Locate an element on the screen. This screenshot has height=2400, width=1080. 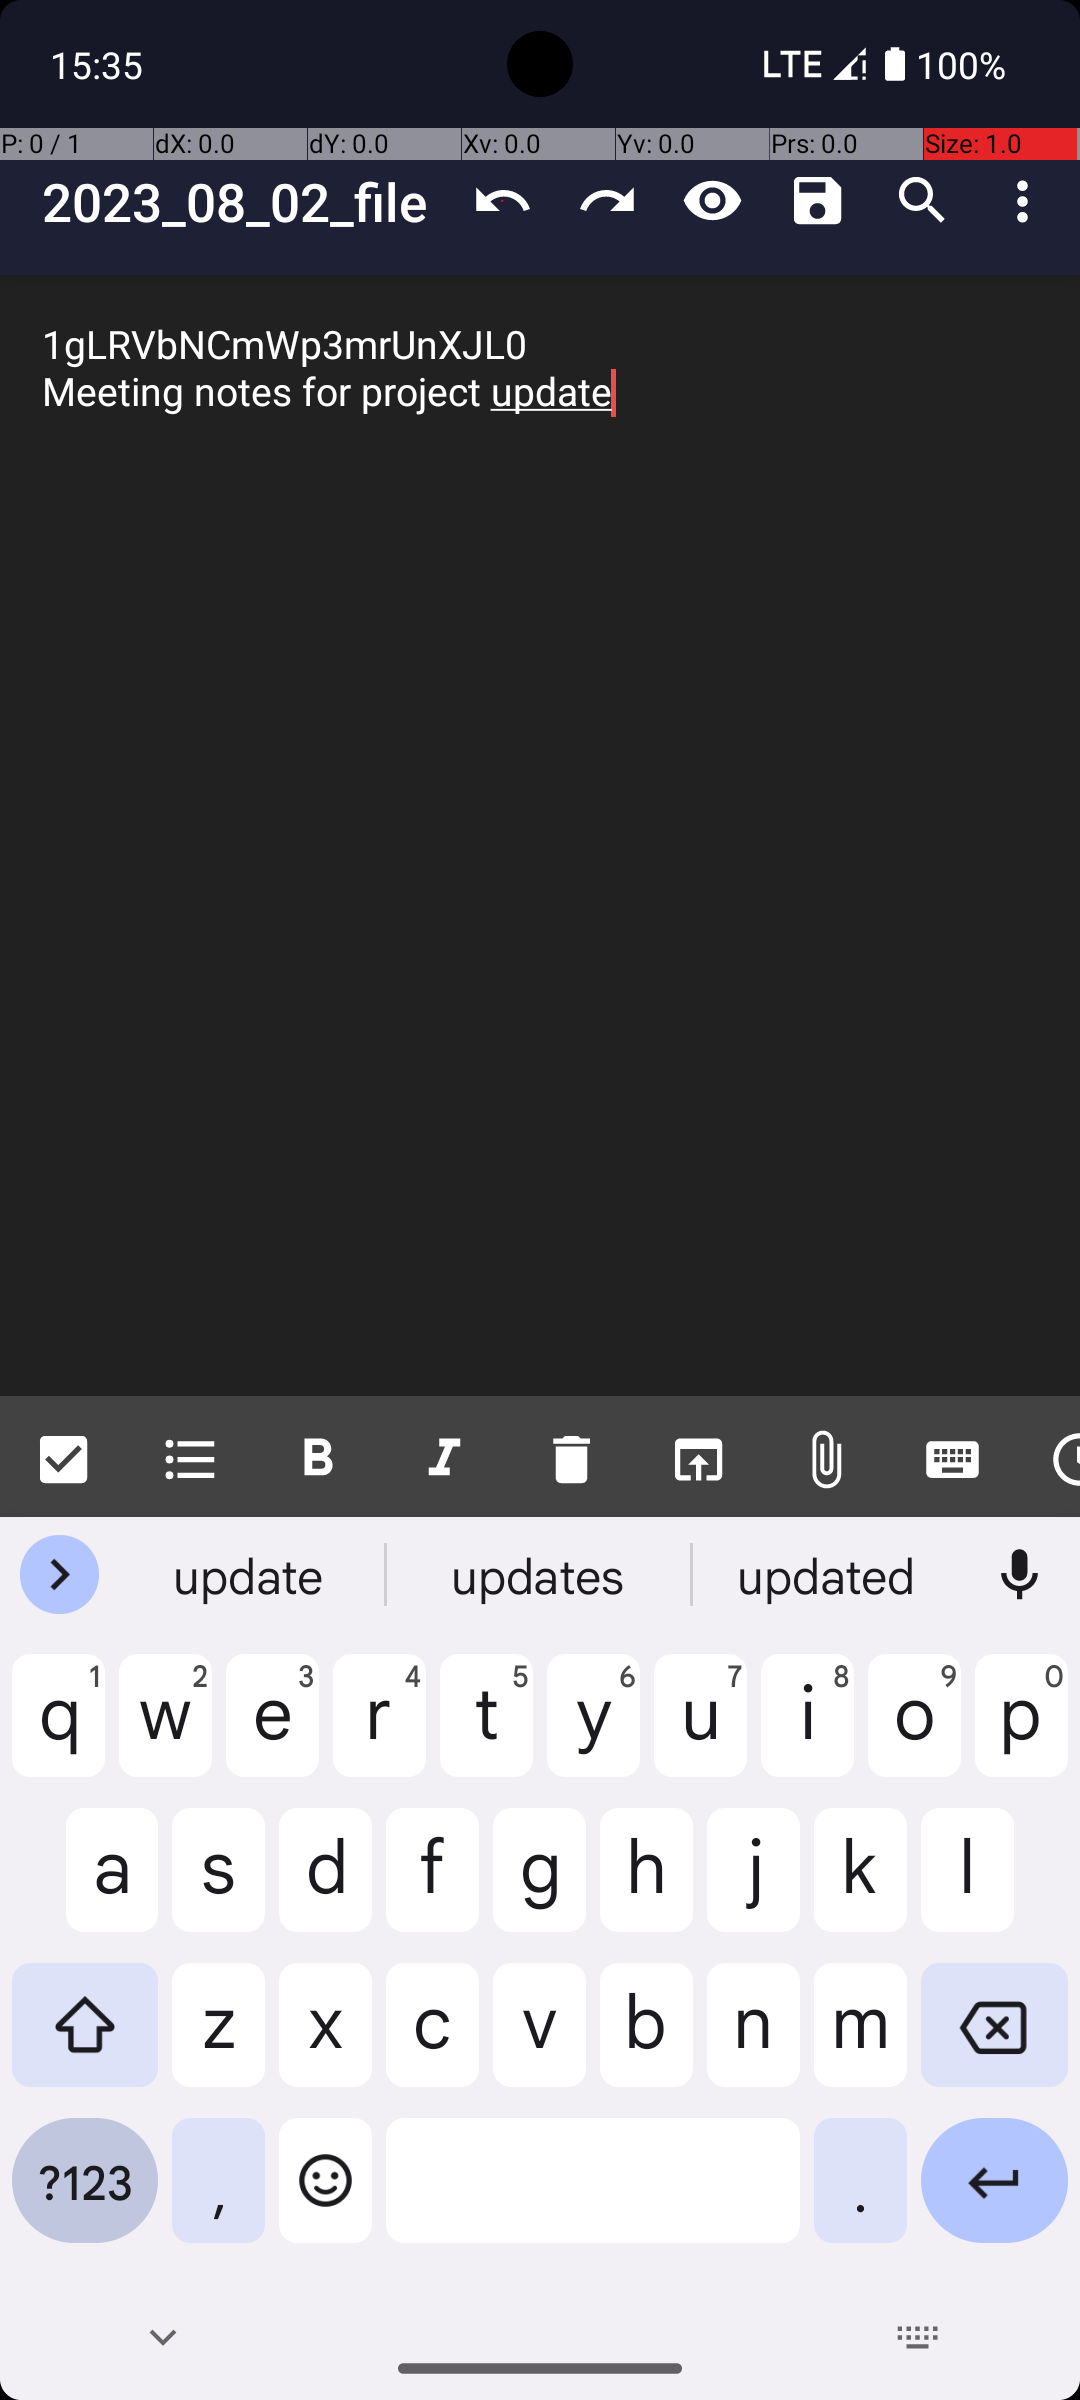
2023_08_02_file is located at coordinates (246, 202).